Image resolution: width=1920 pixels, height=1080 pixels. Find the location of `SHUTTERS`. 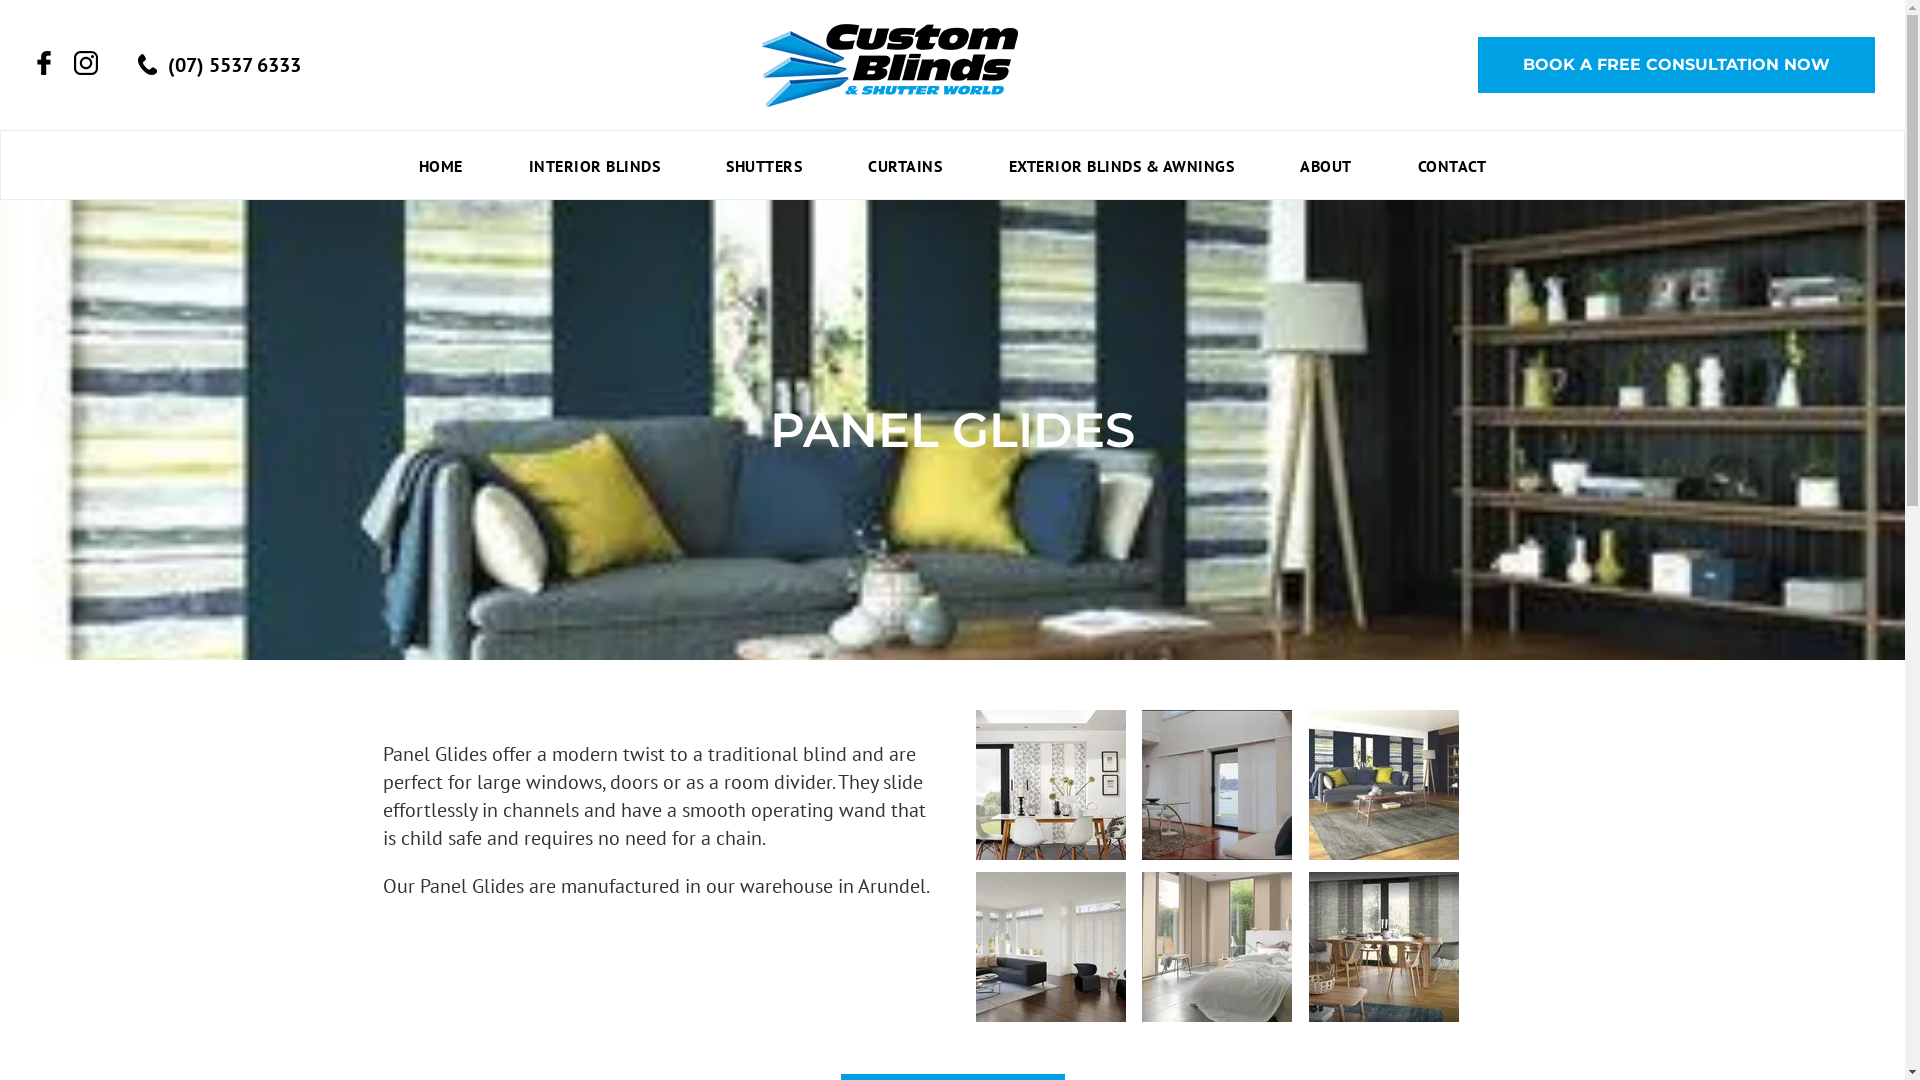

SHUTTERS is located at coordinates (764, 165).